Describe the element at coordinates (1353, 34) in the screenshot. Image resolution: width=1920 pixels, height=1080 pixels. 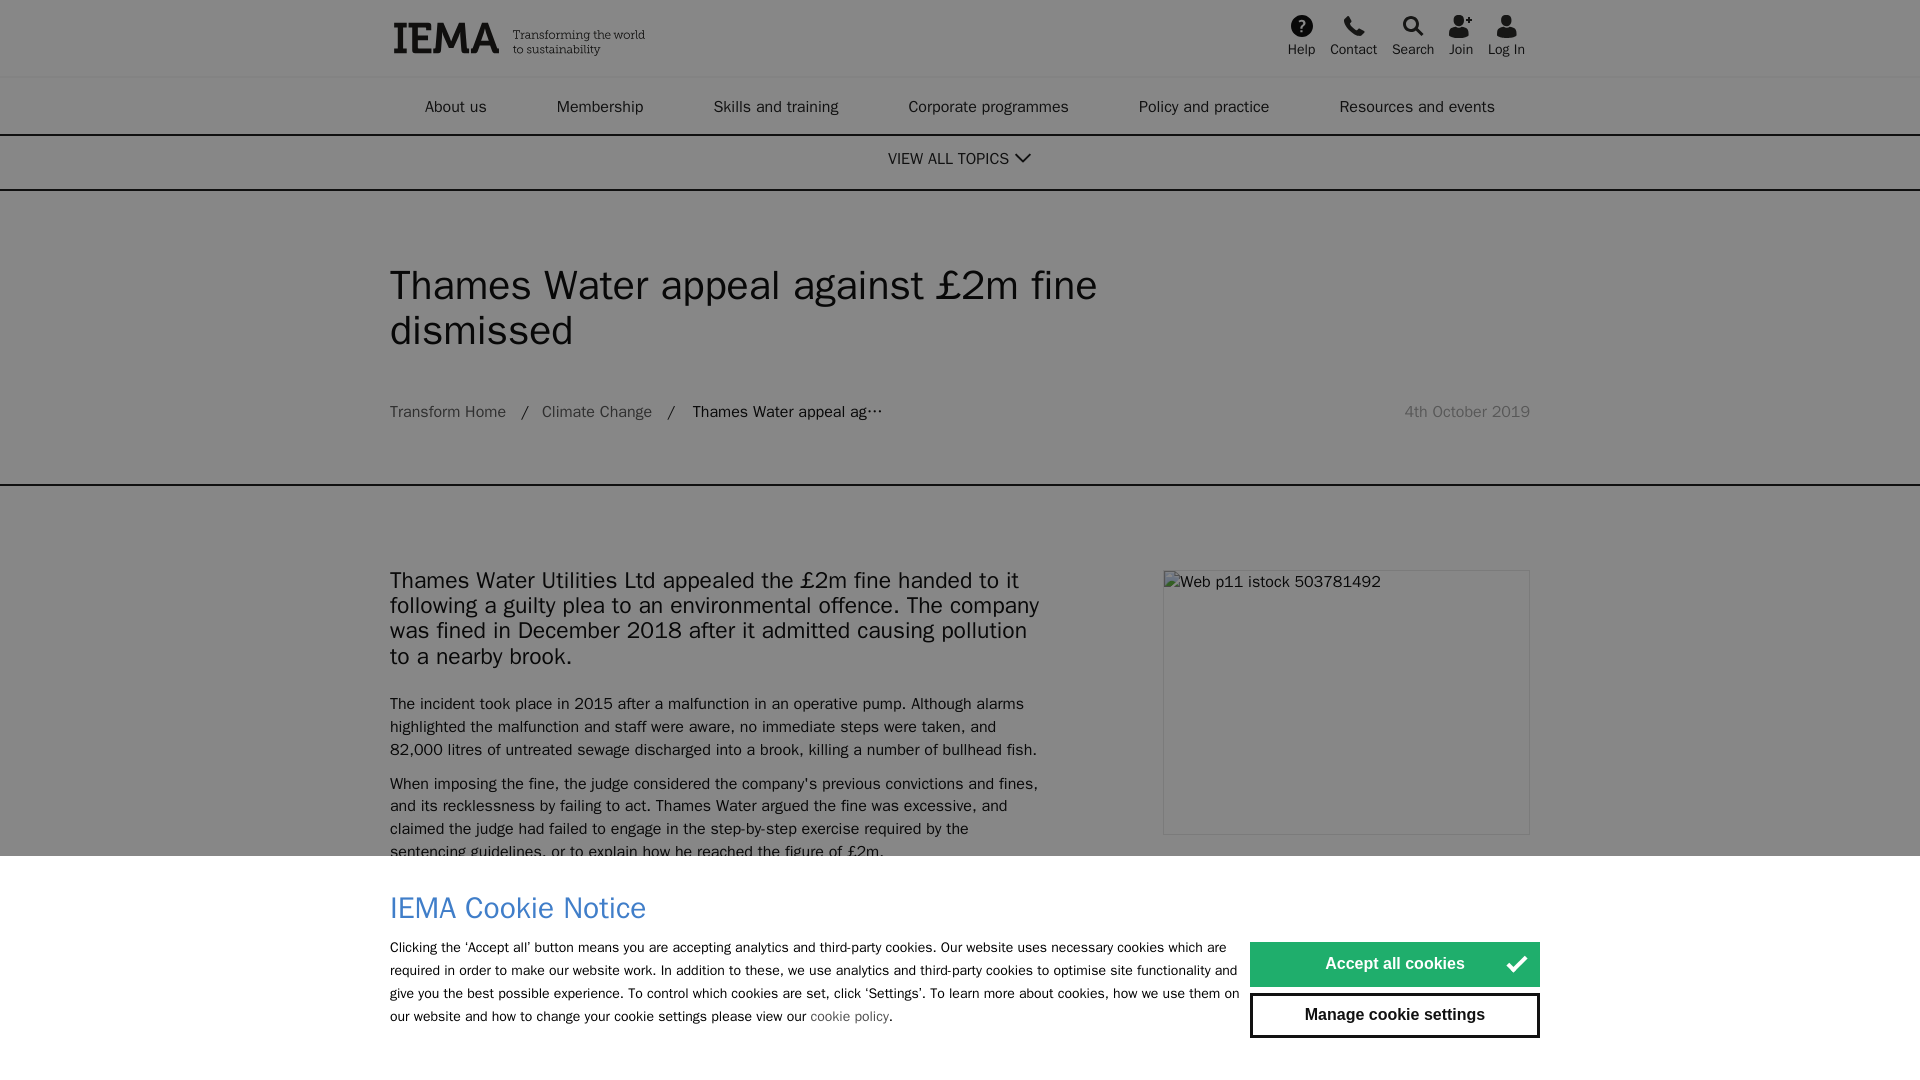
I see `Contact` at that location.